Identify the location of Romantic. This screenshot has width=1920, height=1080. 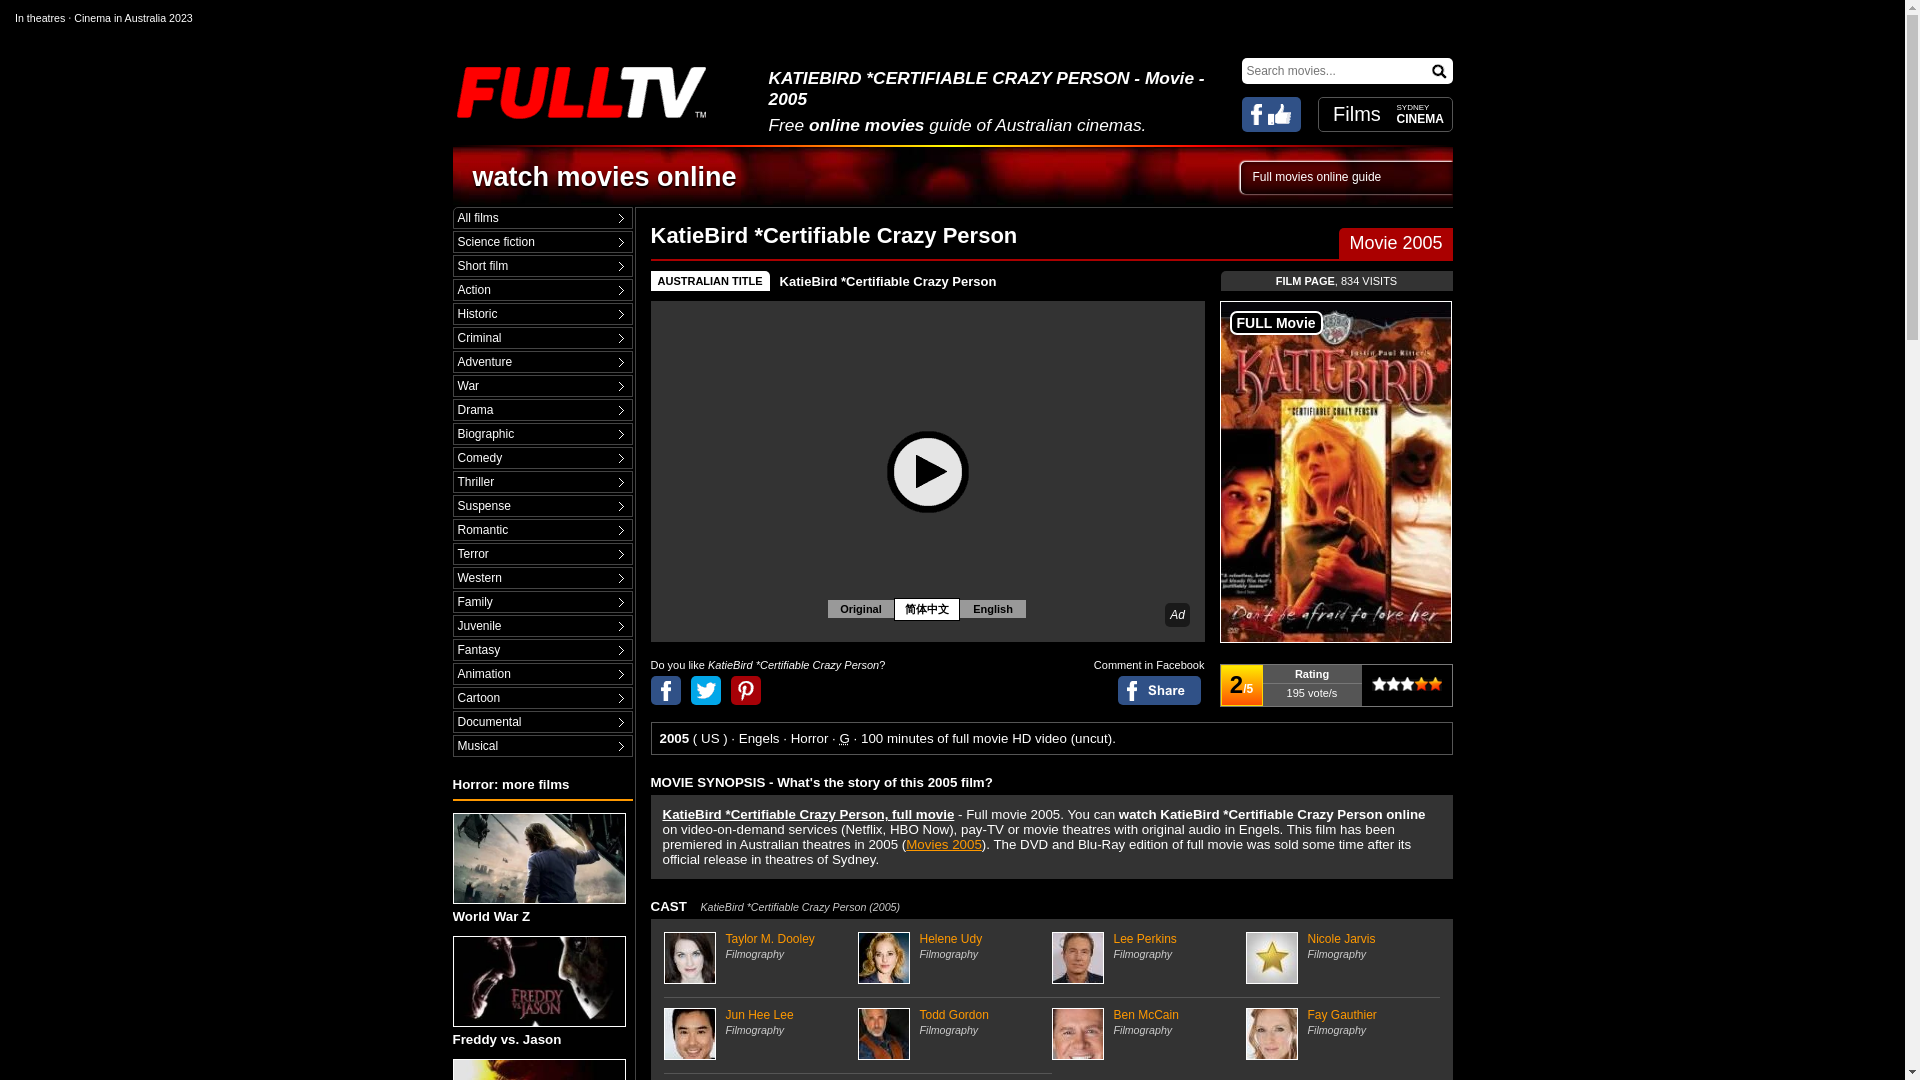
(542, 530).